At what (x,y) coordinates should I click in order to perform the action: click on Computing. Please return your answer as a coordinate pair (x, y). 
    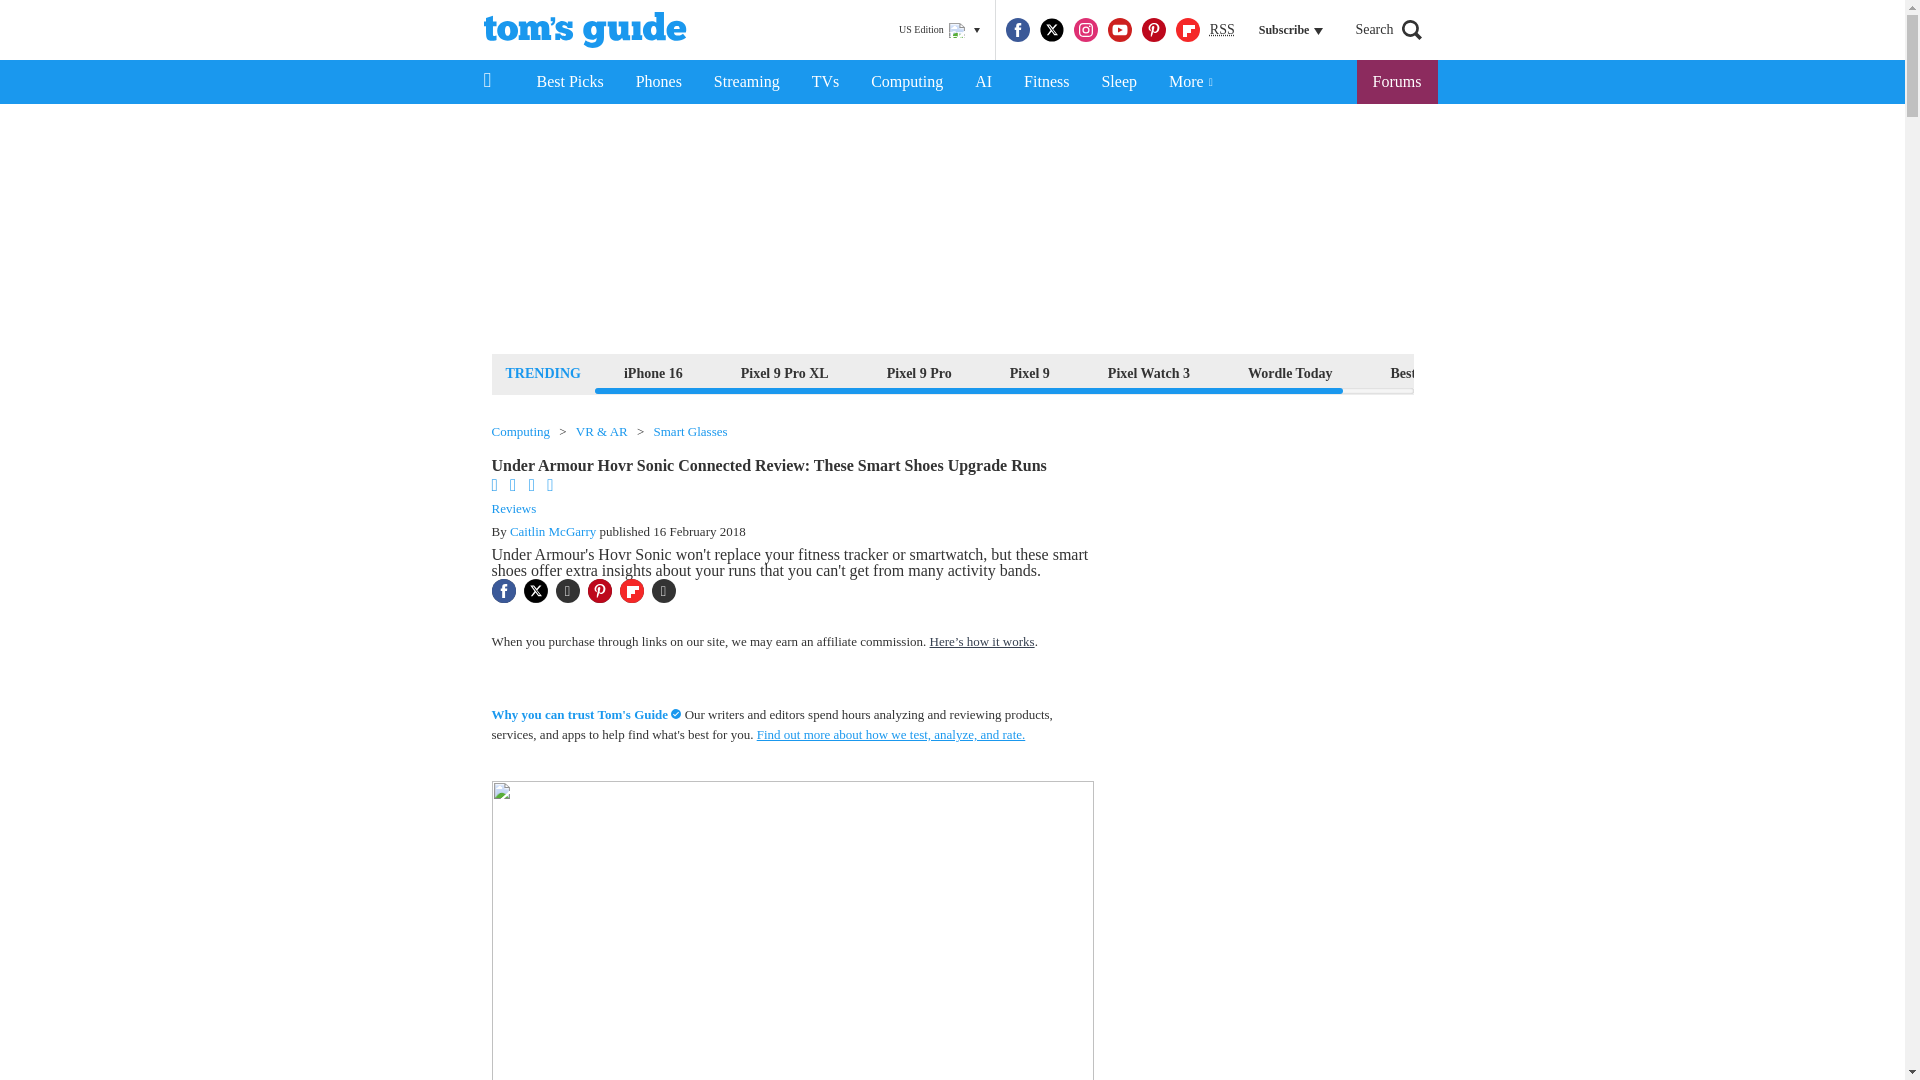
    Looking at the image, I should click on (906, 82).